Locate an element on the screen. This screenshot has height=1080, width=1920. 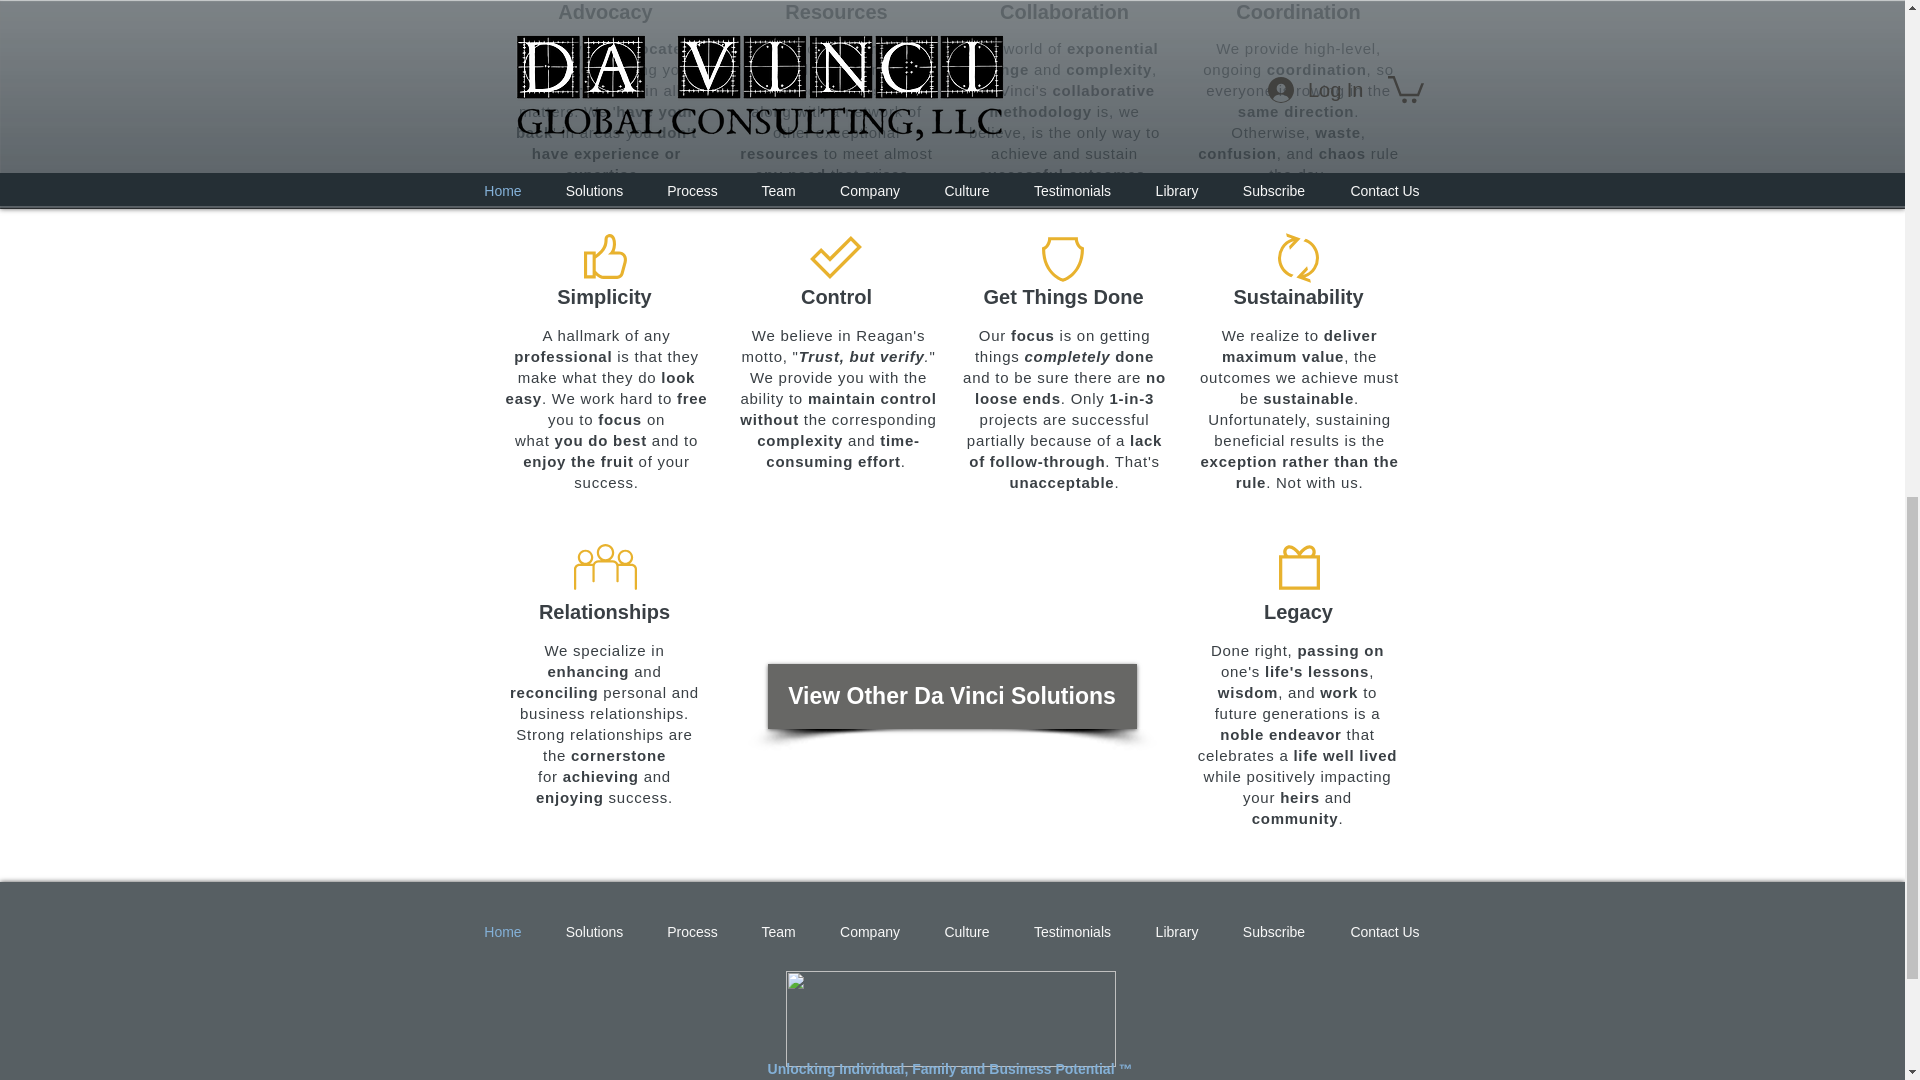
Contact Us is located at coordinates (1386, 932).